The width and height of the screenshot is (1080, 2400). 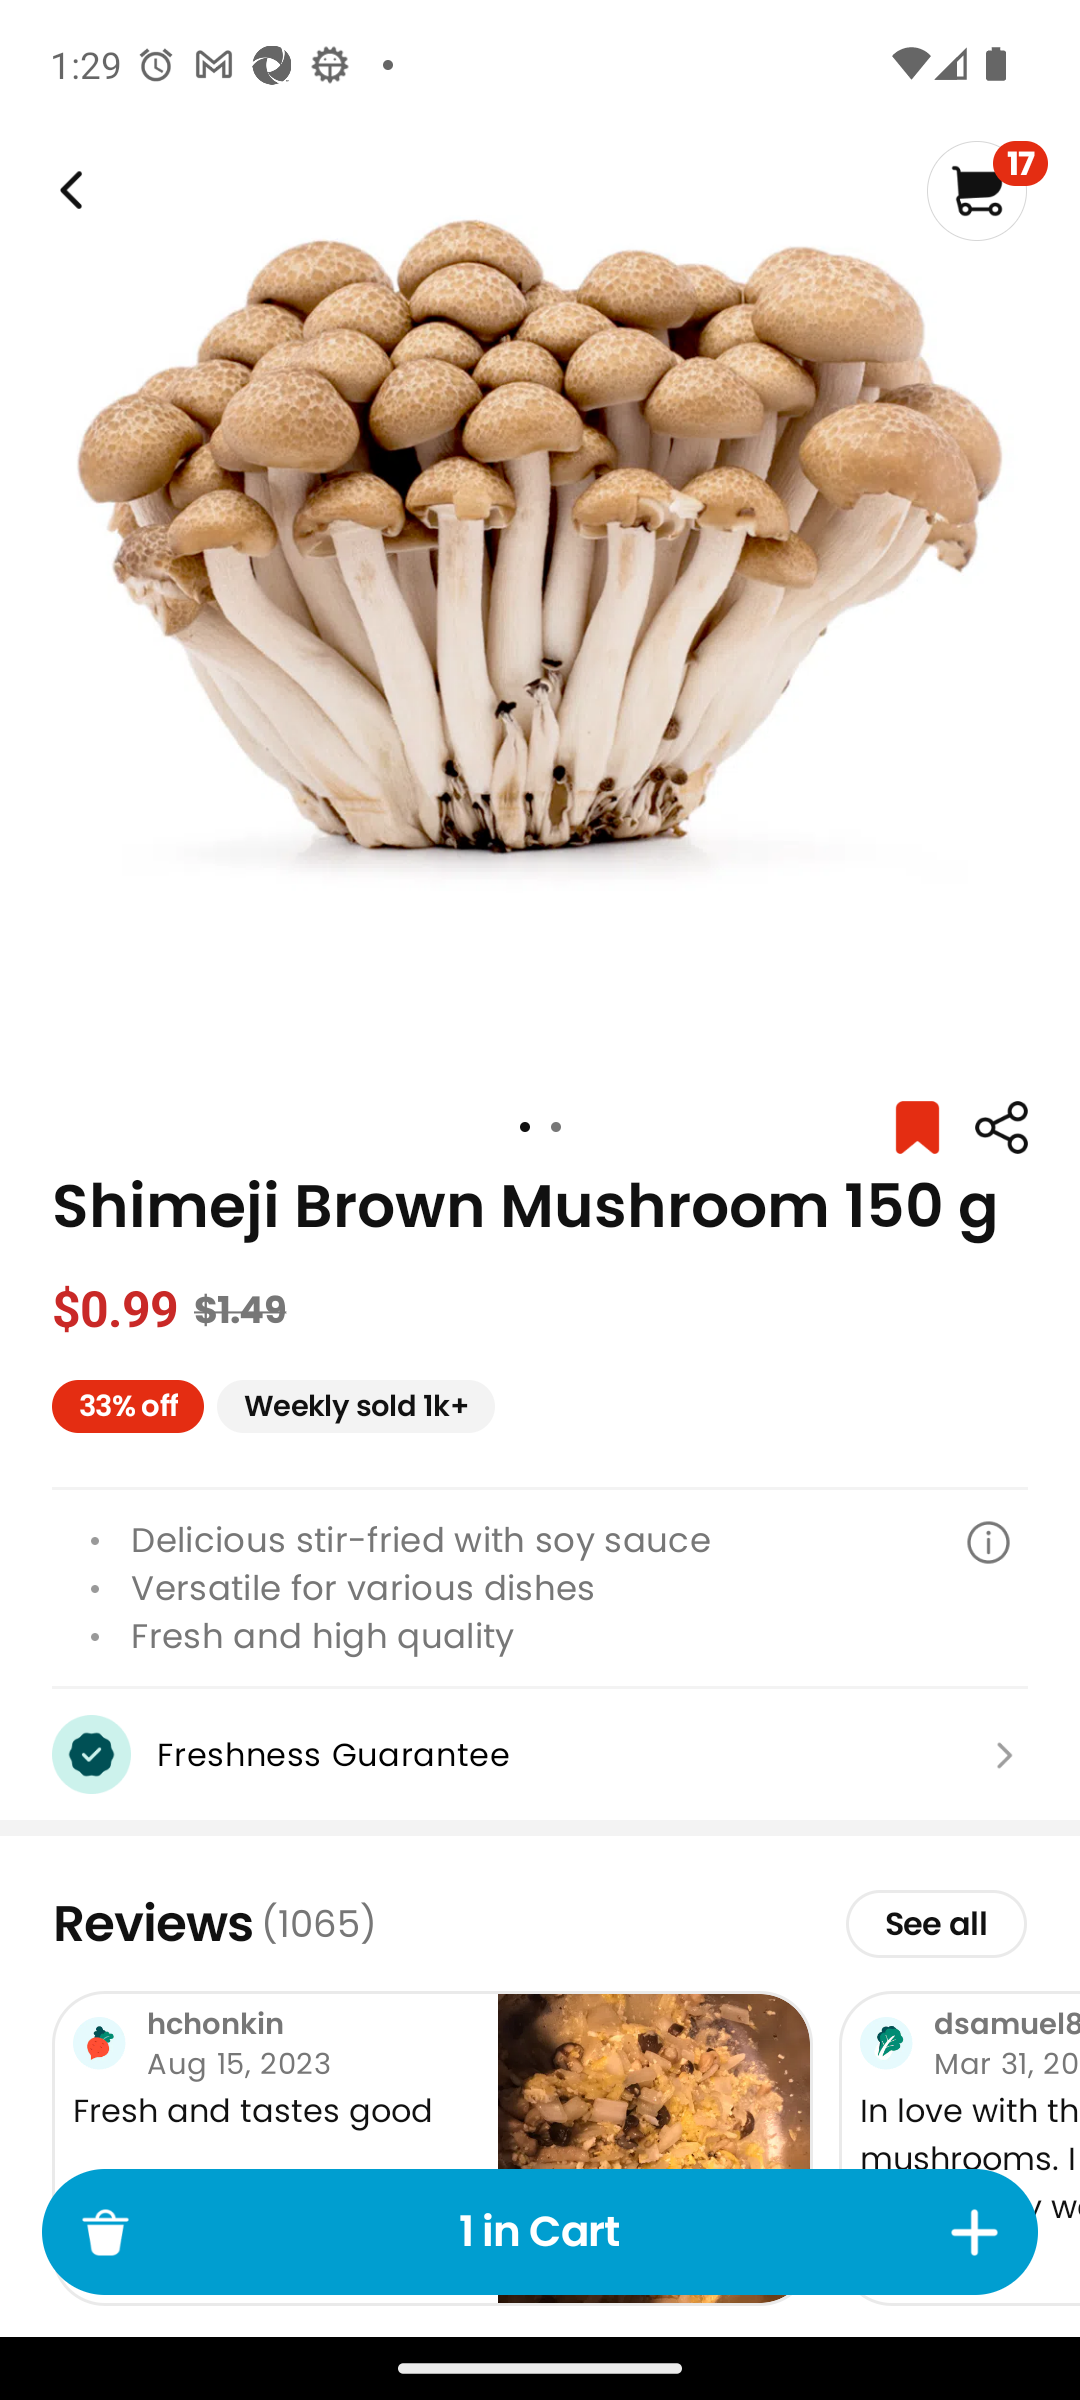 I want to click on 17, so click(x=986, y=190).